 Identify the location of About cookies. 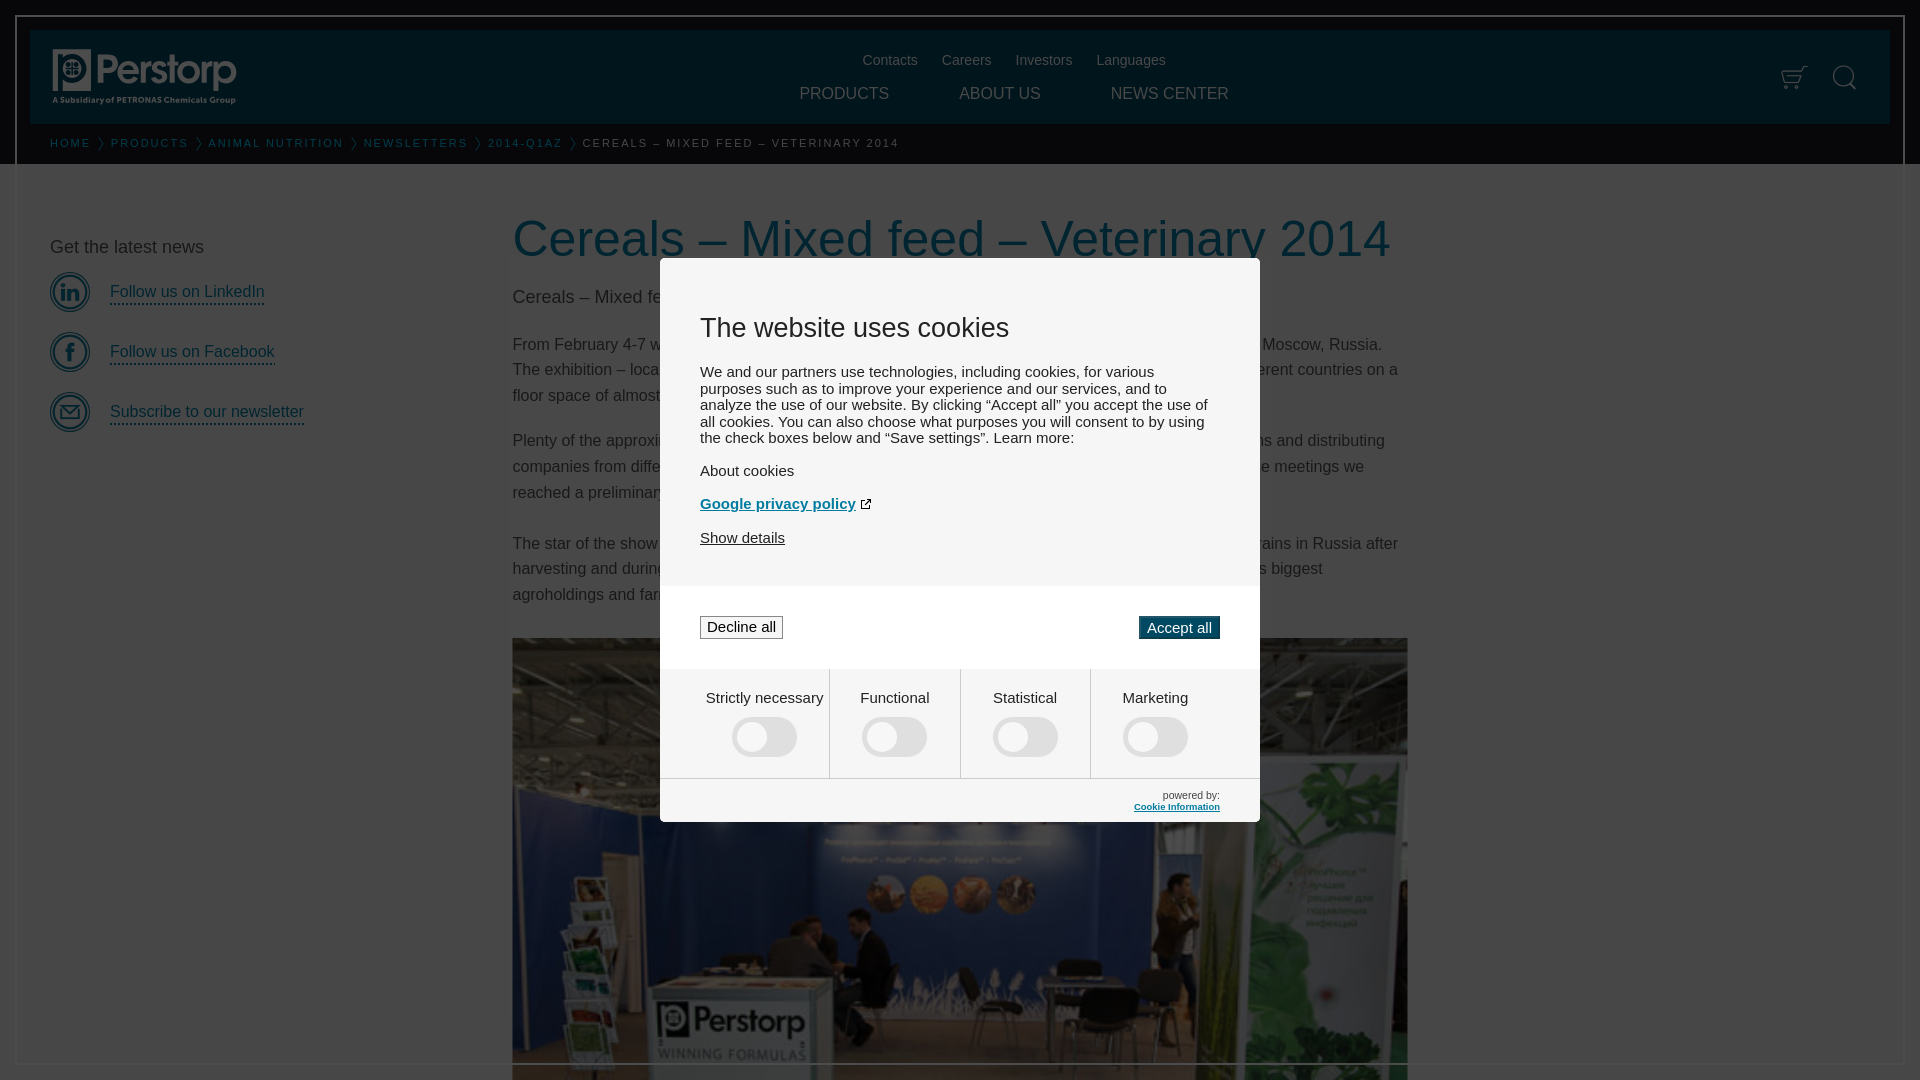
(960, 470).